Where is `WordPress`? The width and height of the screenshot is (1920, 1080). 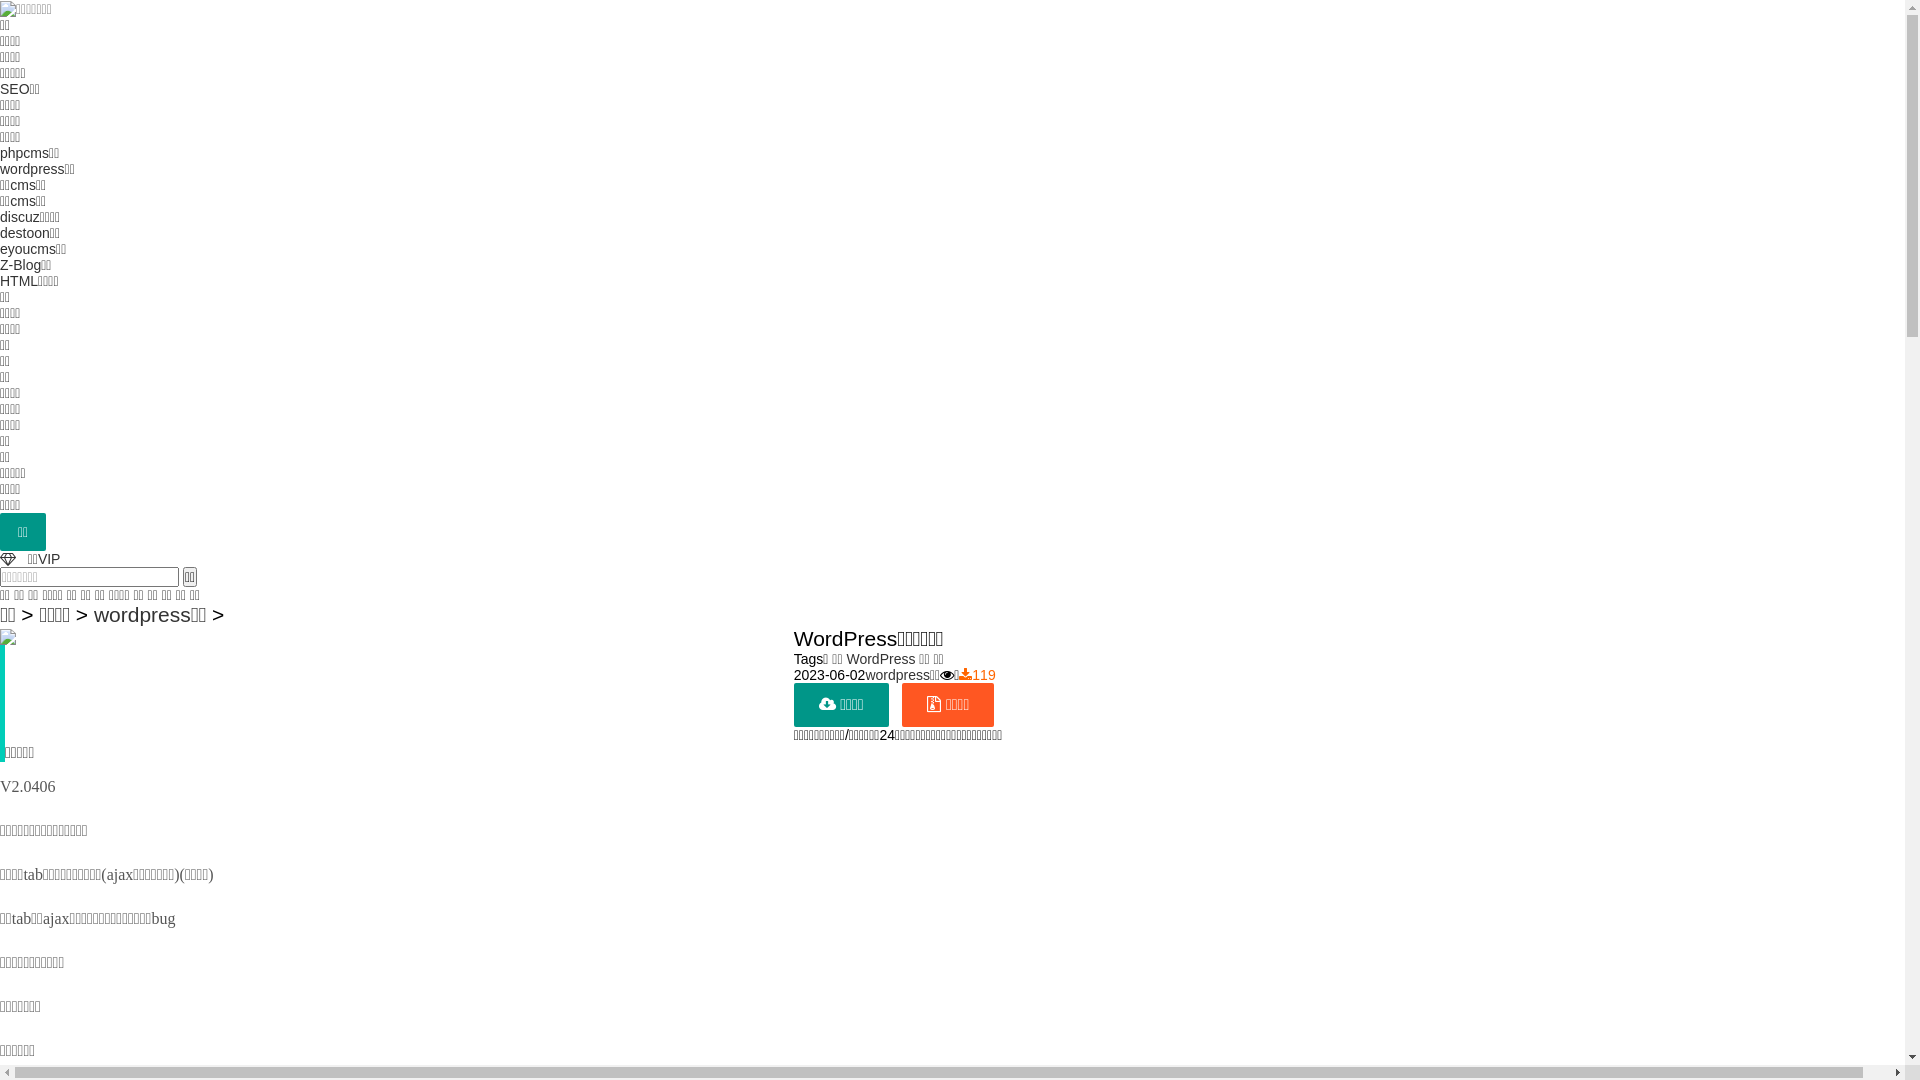
WordPress is located at coordinates (880, 659).